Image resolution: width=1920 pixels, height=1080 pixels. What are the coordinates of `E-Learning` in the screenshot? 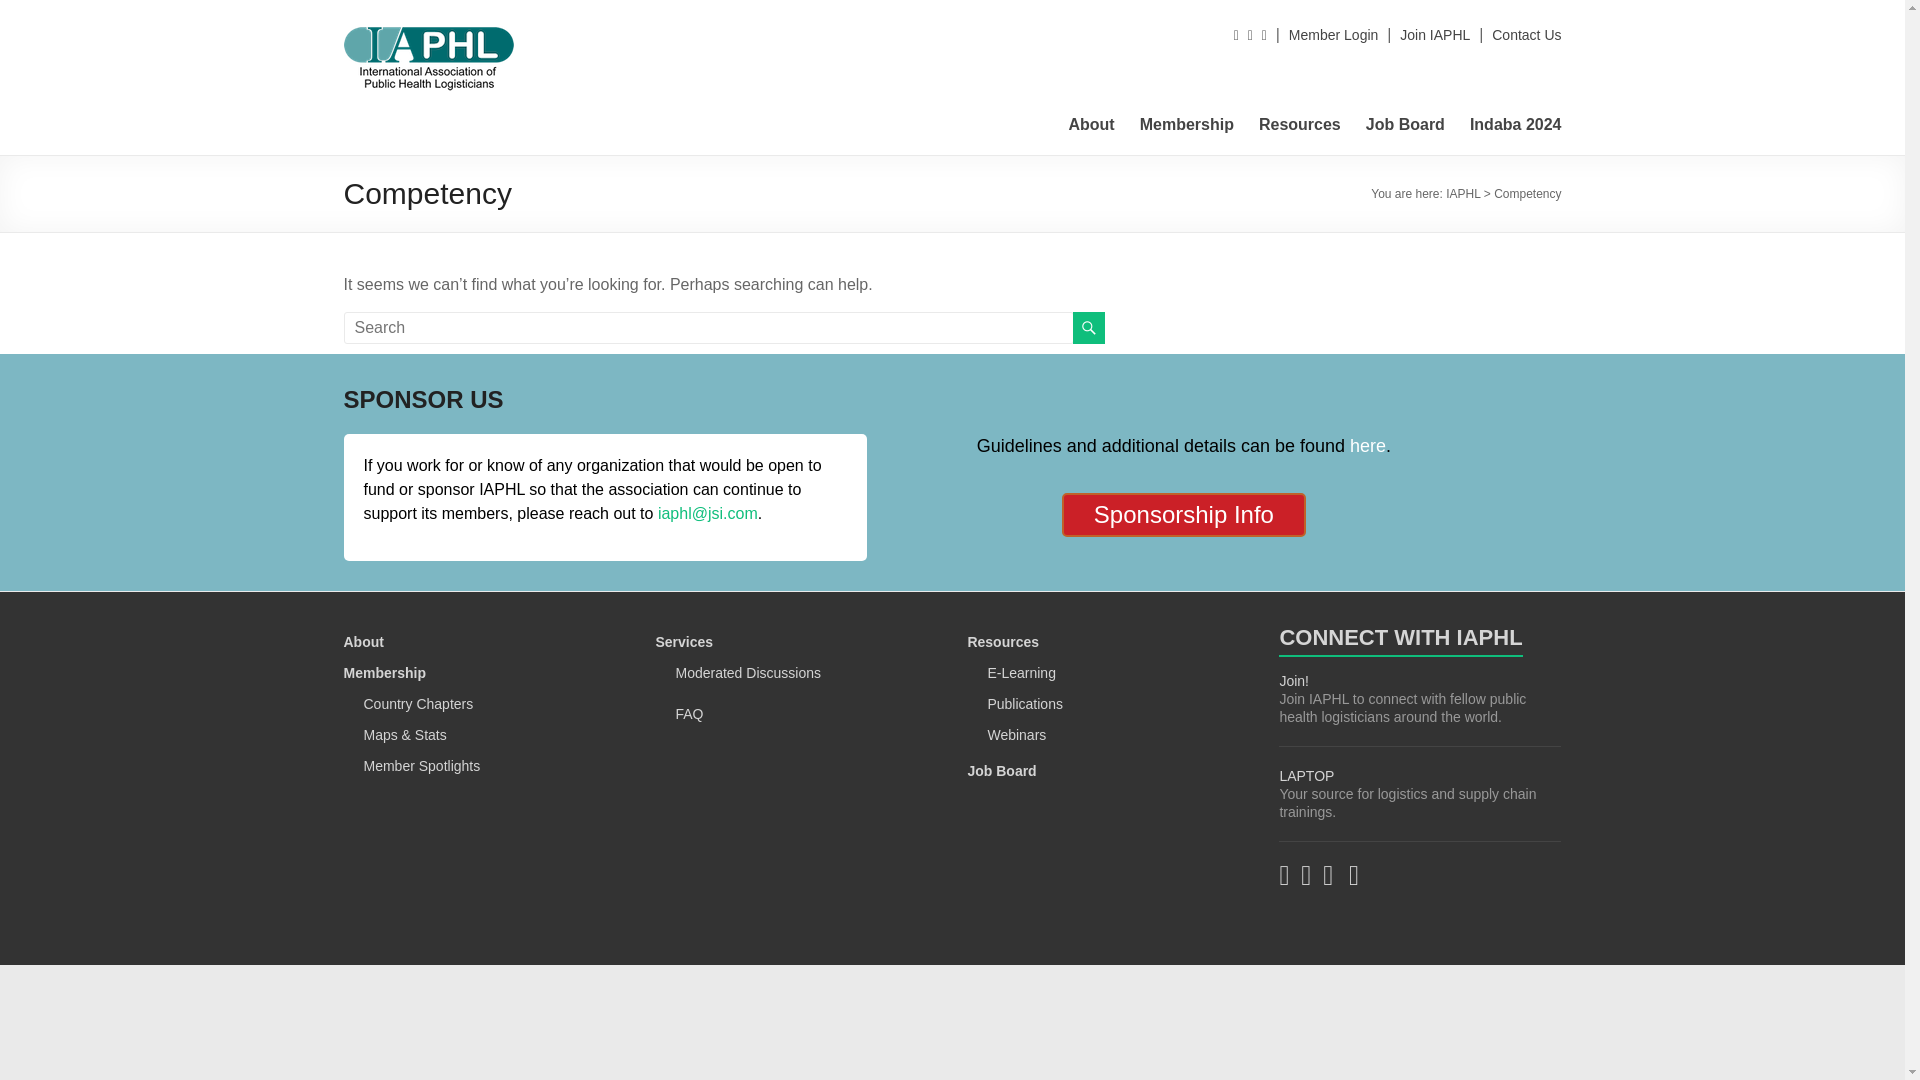 It's located at (1021, 673).